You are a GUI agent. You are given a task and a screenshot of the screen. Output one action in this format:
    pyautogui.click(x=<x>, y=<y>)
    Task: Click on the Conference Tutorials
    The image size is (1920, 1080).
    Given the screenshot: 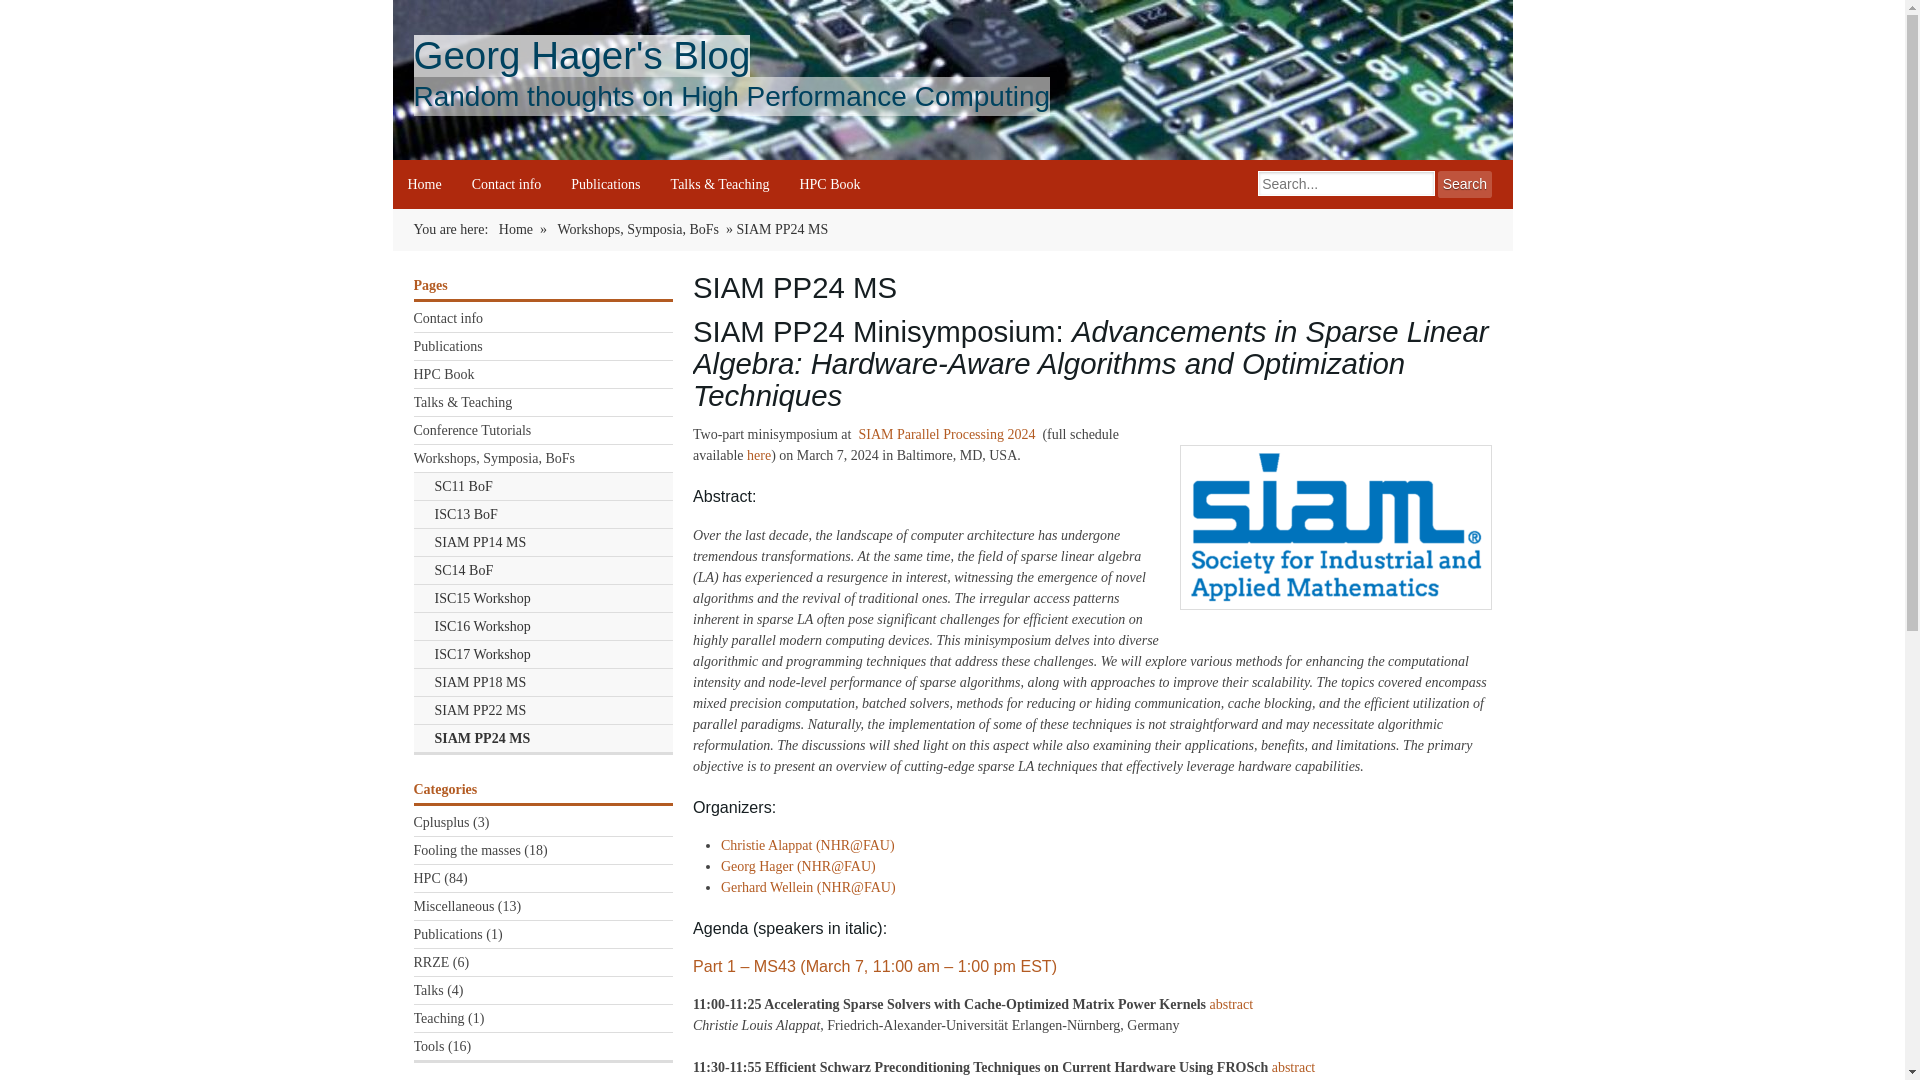 What is the action you would take?
    pyautogui.click(x=544, y=430)
    